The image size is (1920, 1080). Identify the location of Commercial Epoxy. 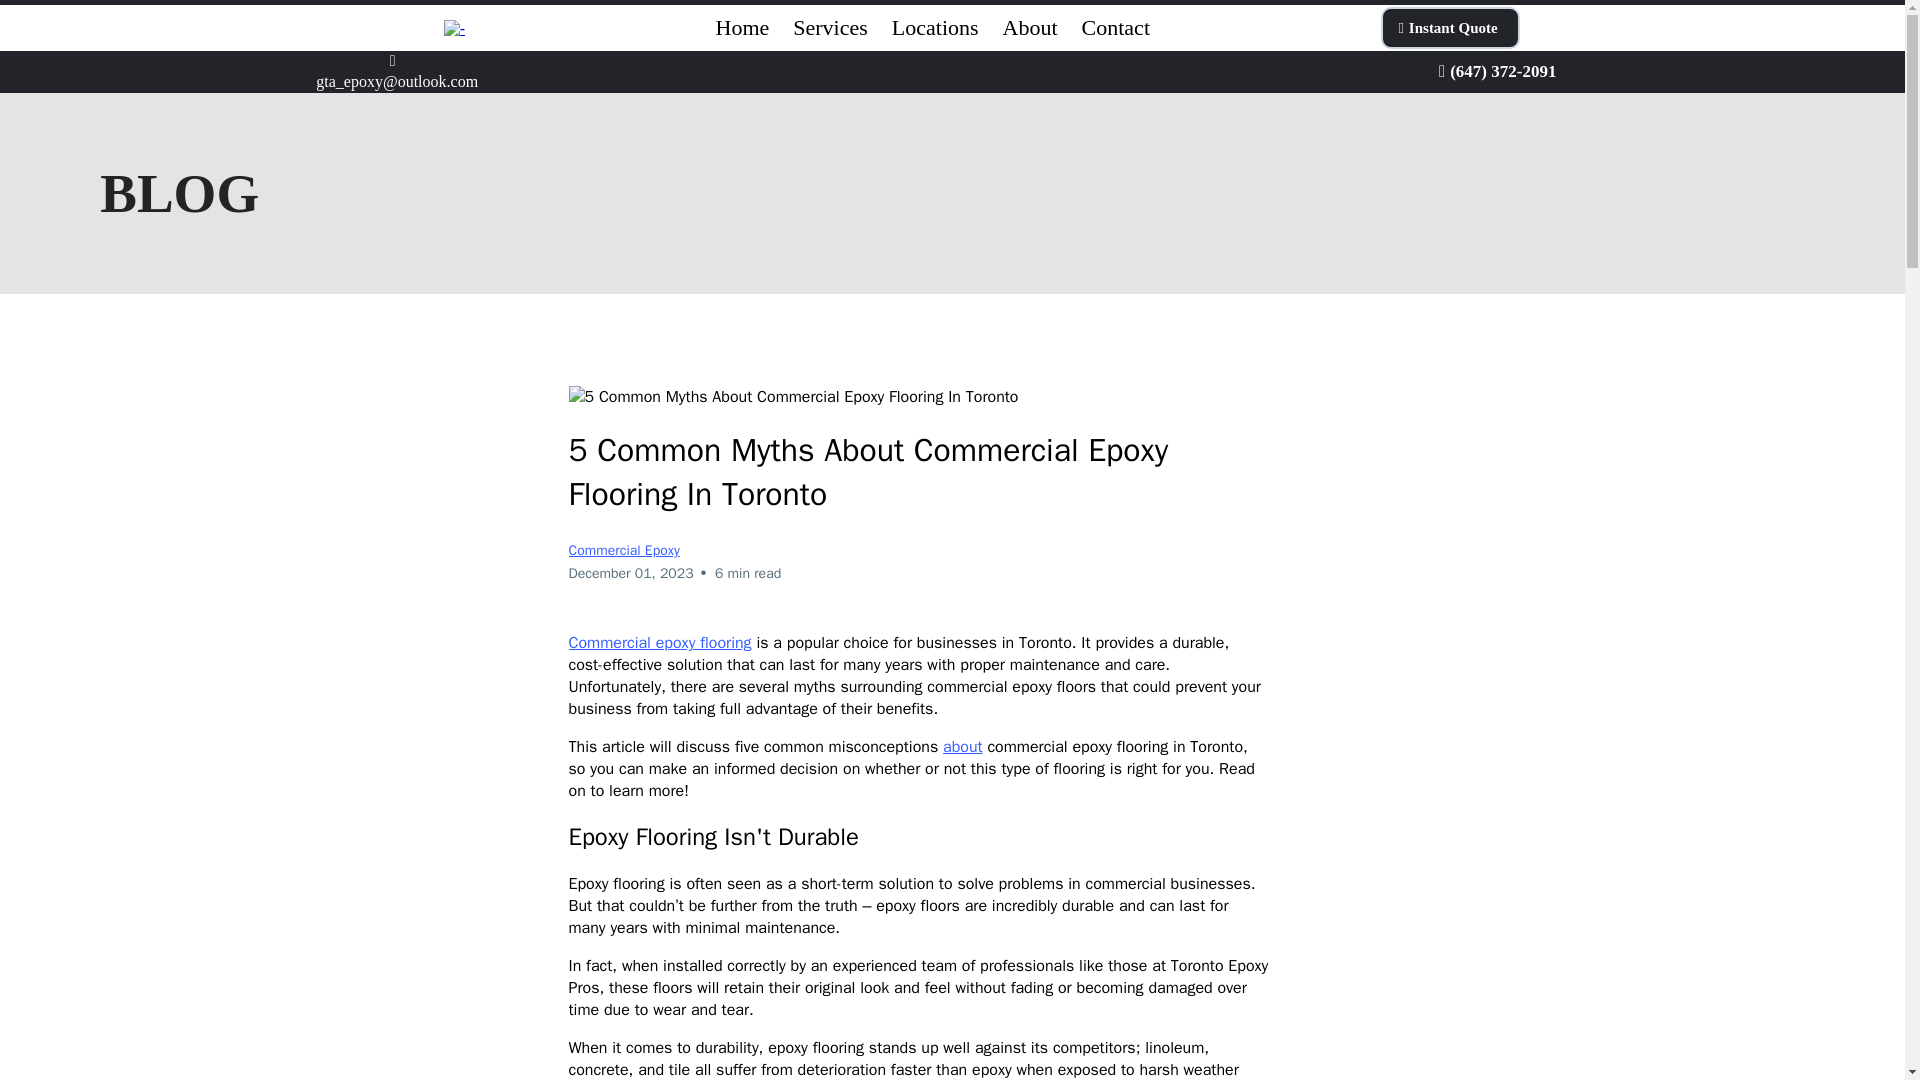
(624, 550).